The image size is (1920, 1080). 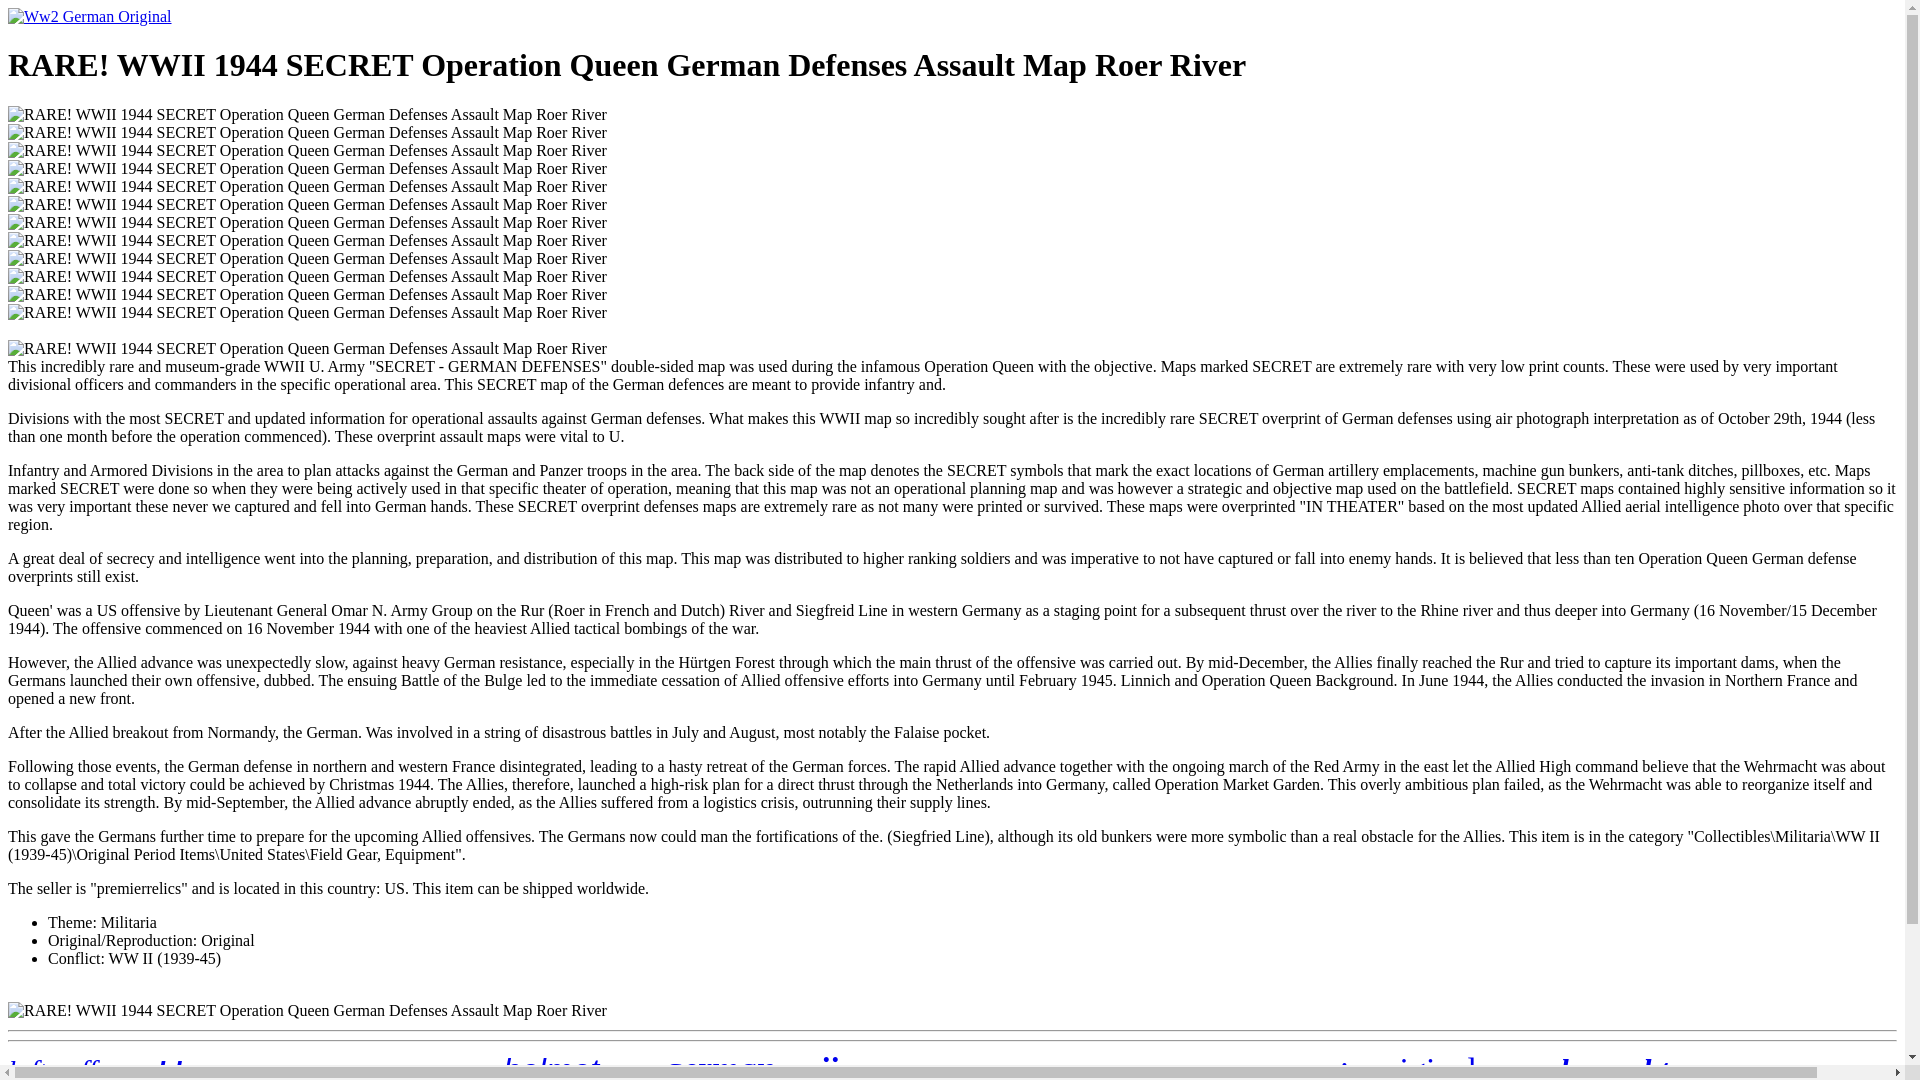 I want to click on military, so click(x=1056, y=1070).